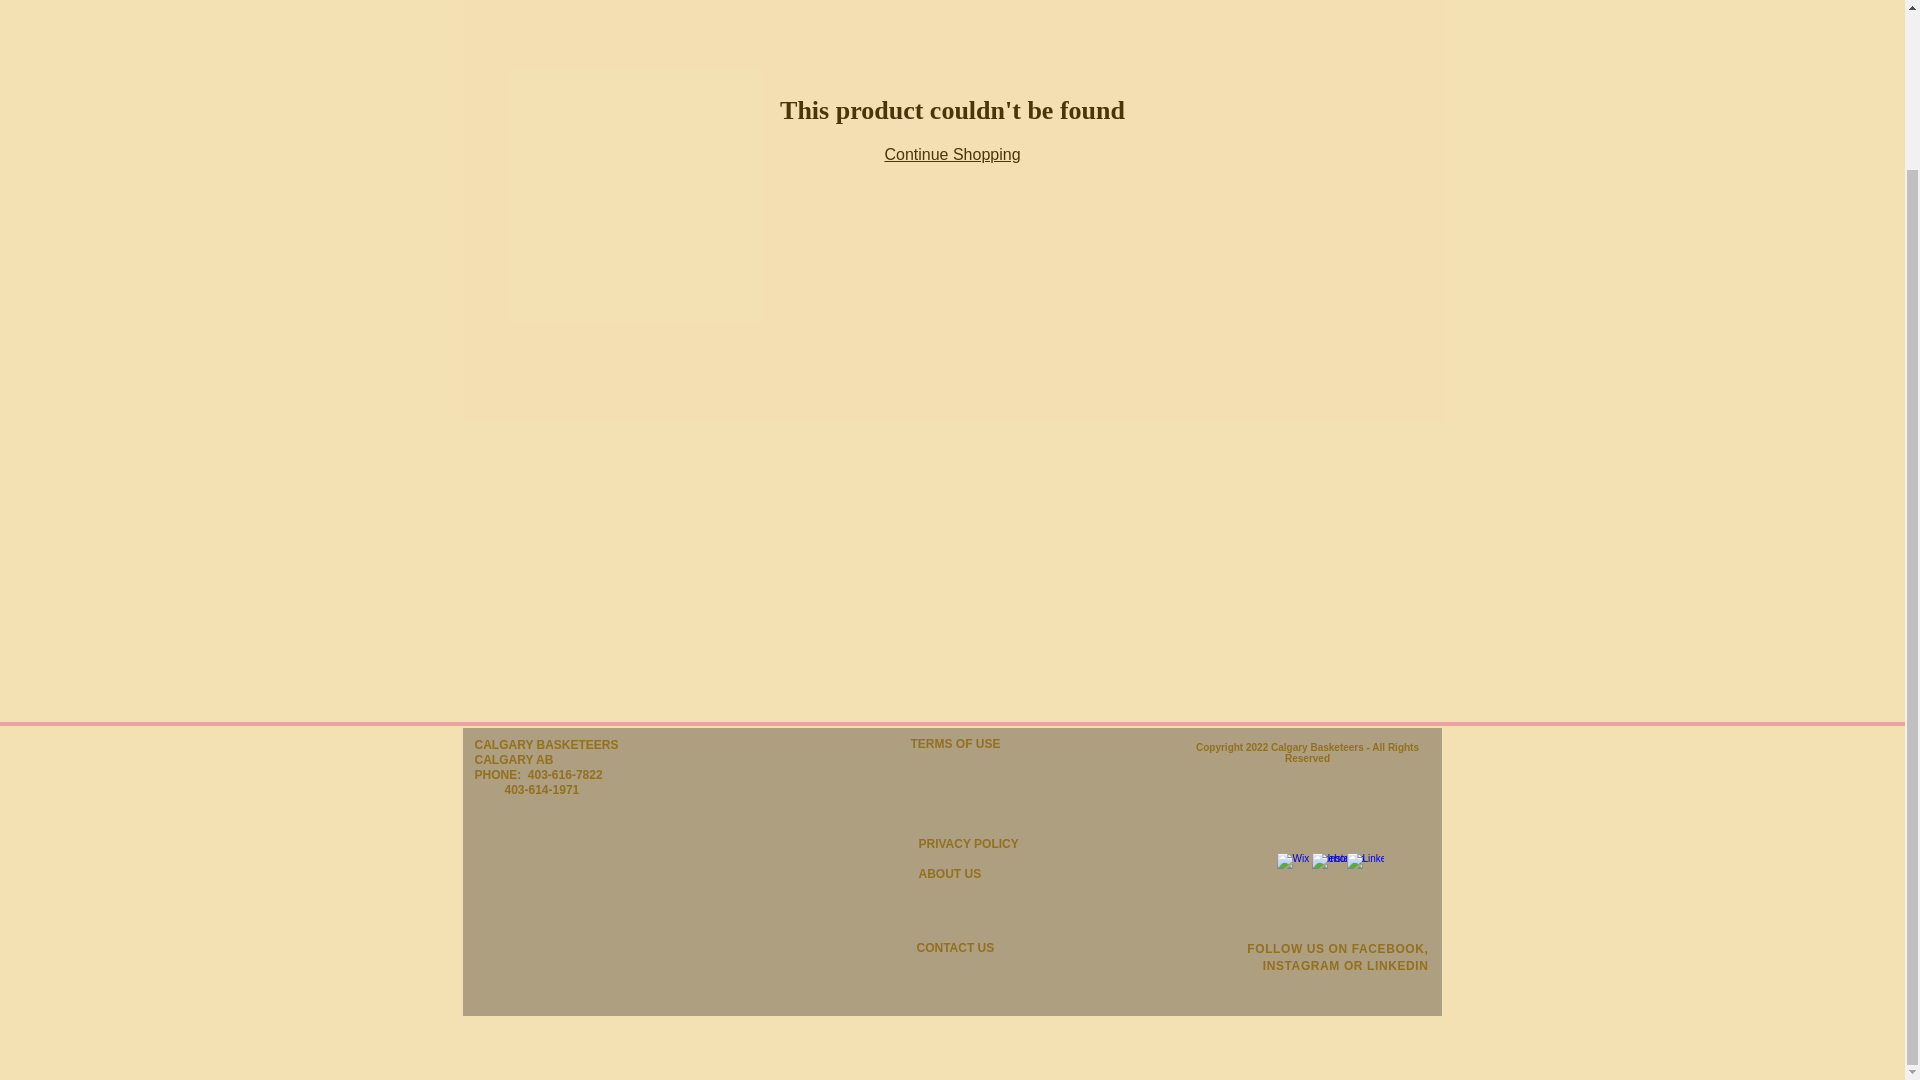 The image size is (1920, 1080). What do you see at coordinates (591, 782) in the screenshot?
I see `           403-614-1971` at bounding box center [591, 782].